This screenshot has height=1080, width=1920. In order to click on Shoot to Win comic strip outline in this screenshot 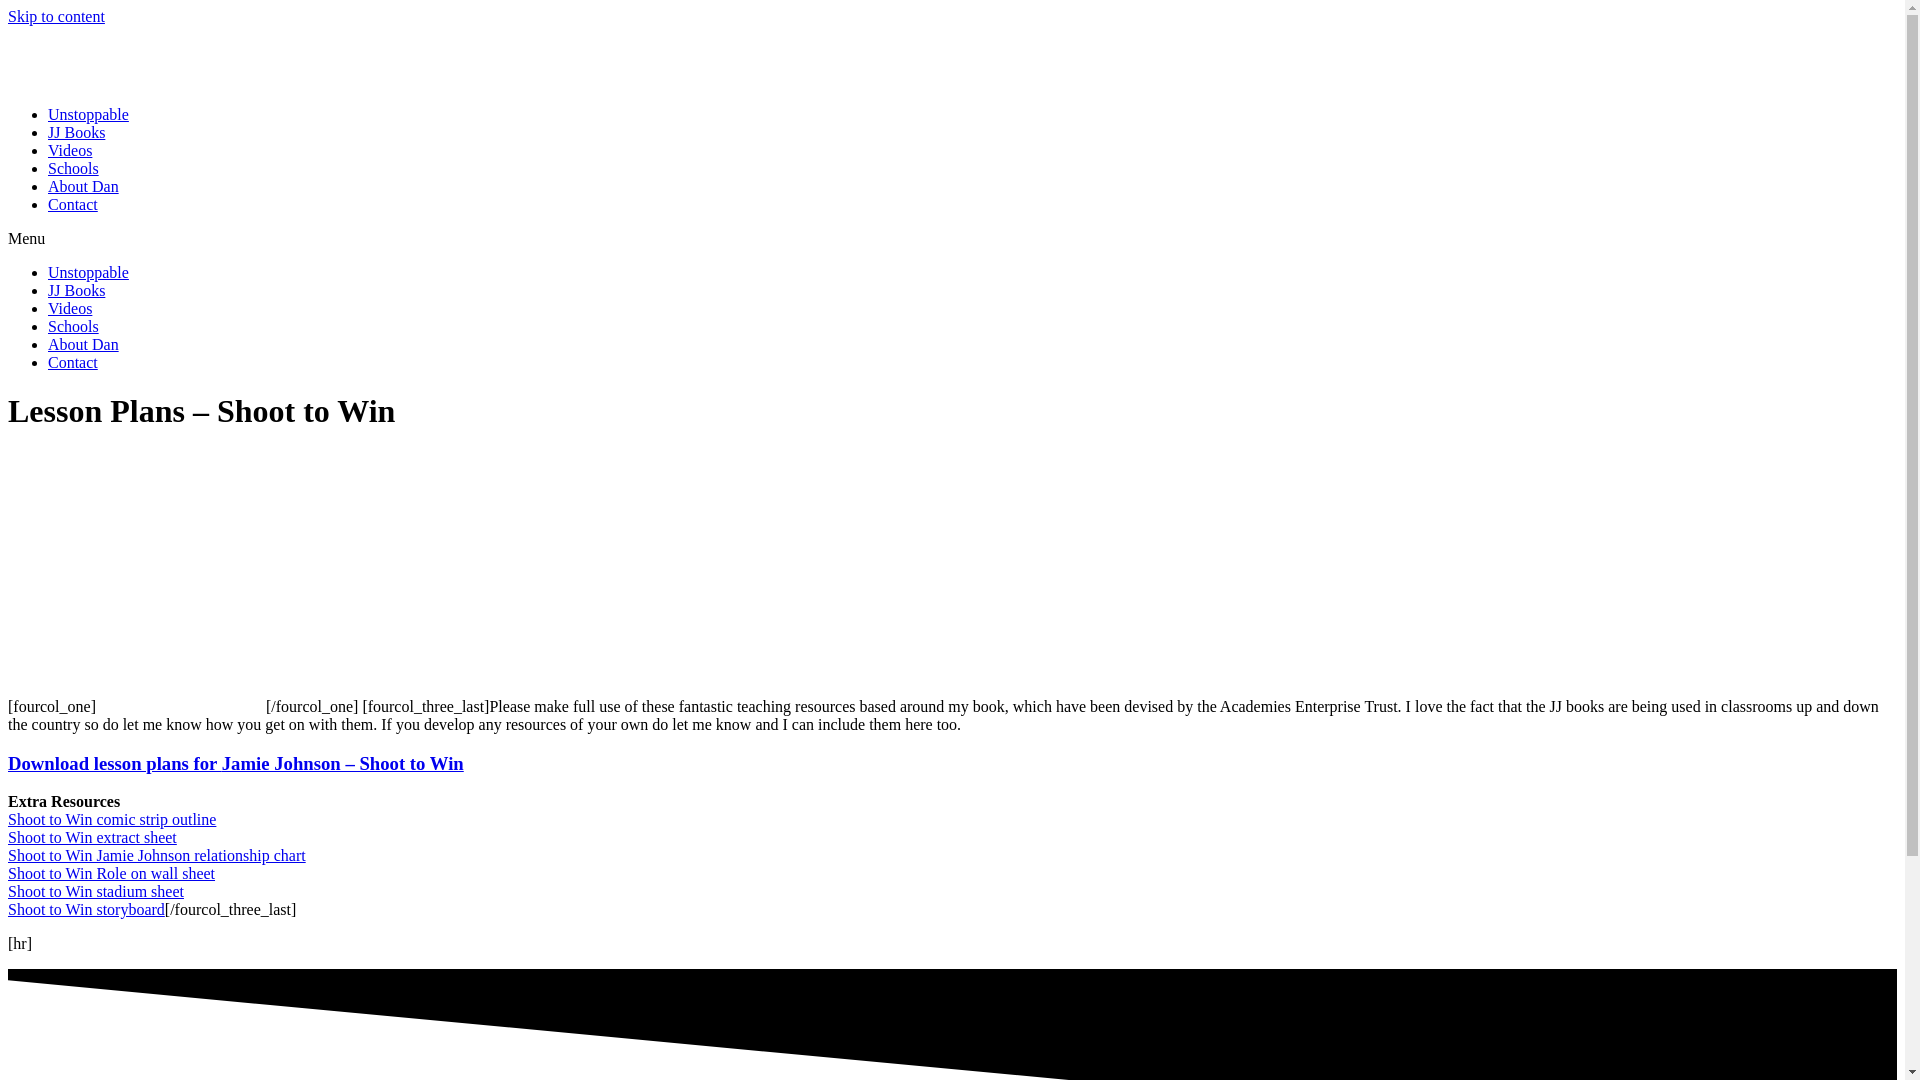, I will do `click(111, 820)`.